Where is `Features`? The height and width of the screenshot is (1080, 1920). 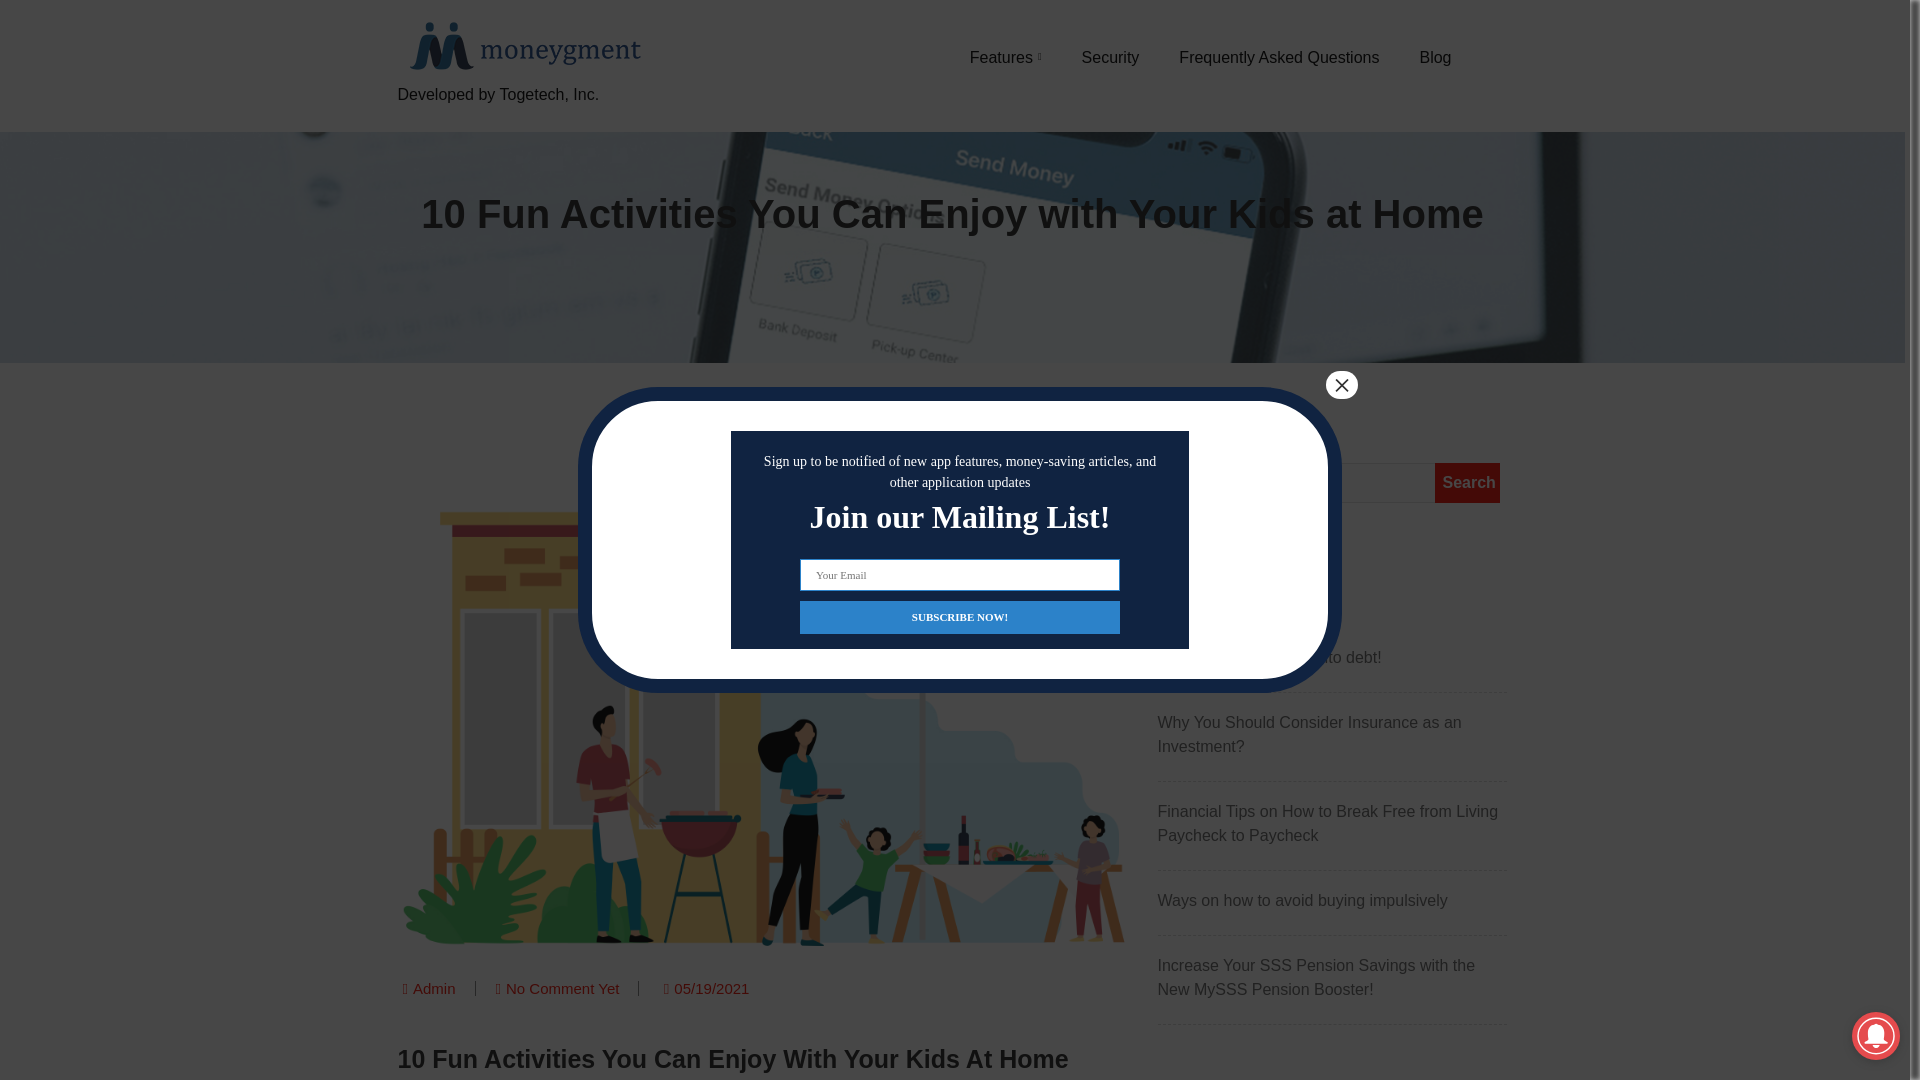
Features is located at coordinates (1006, 57).